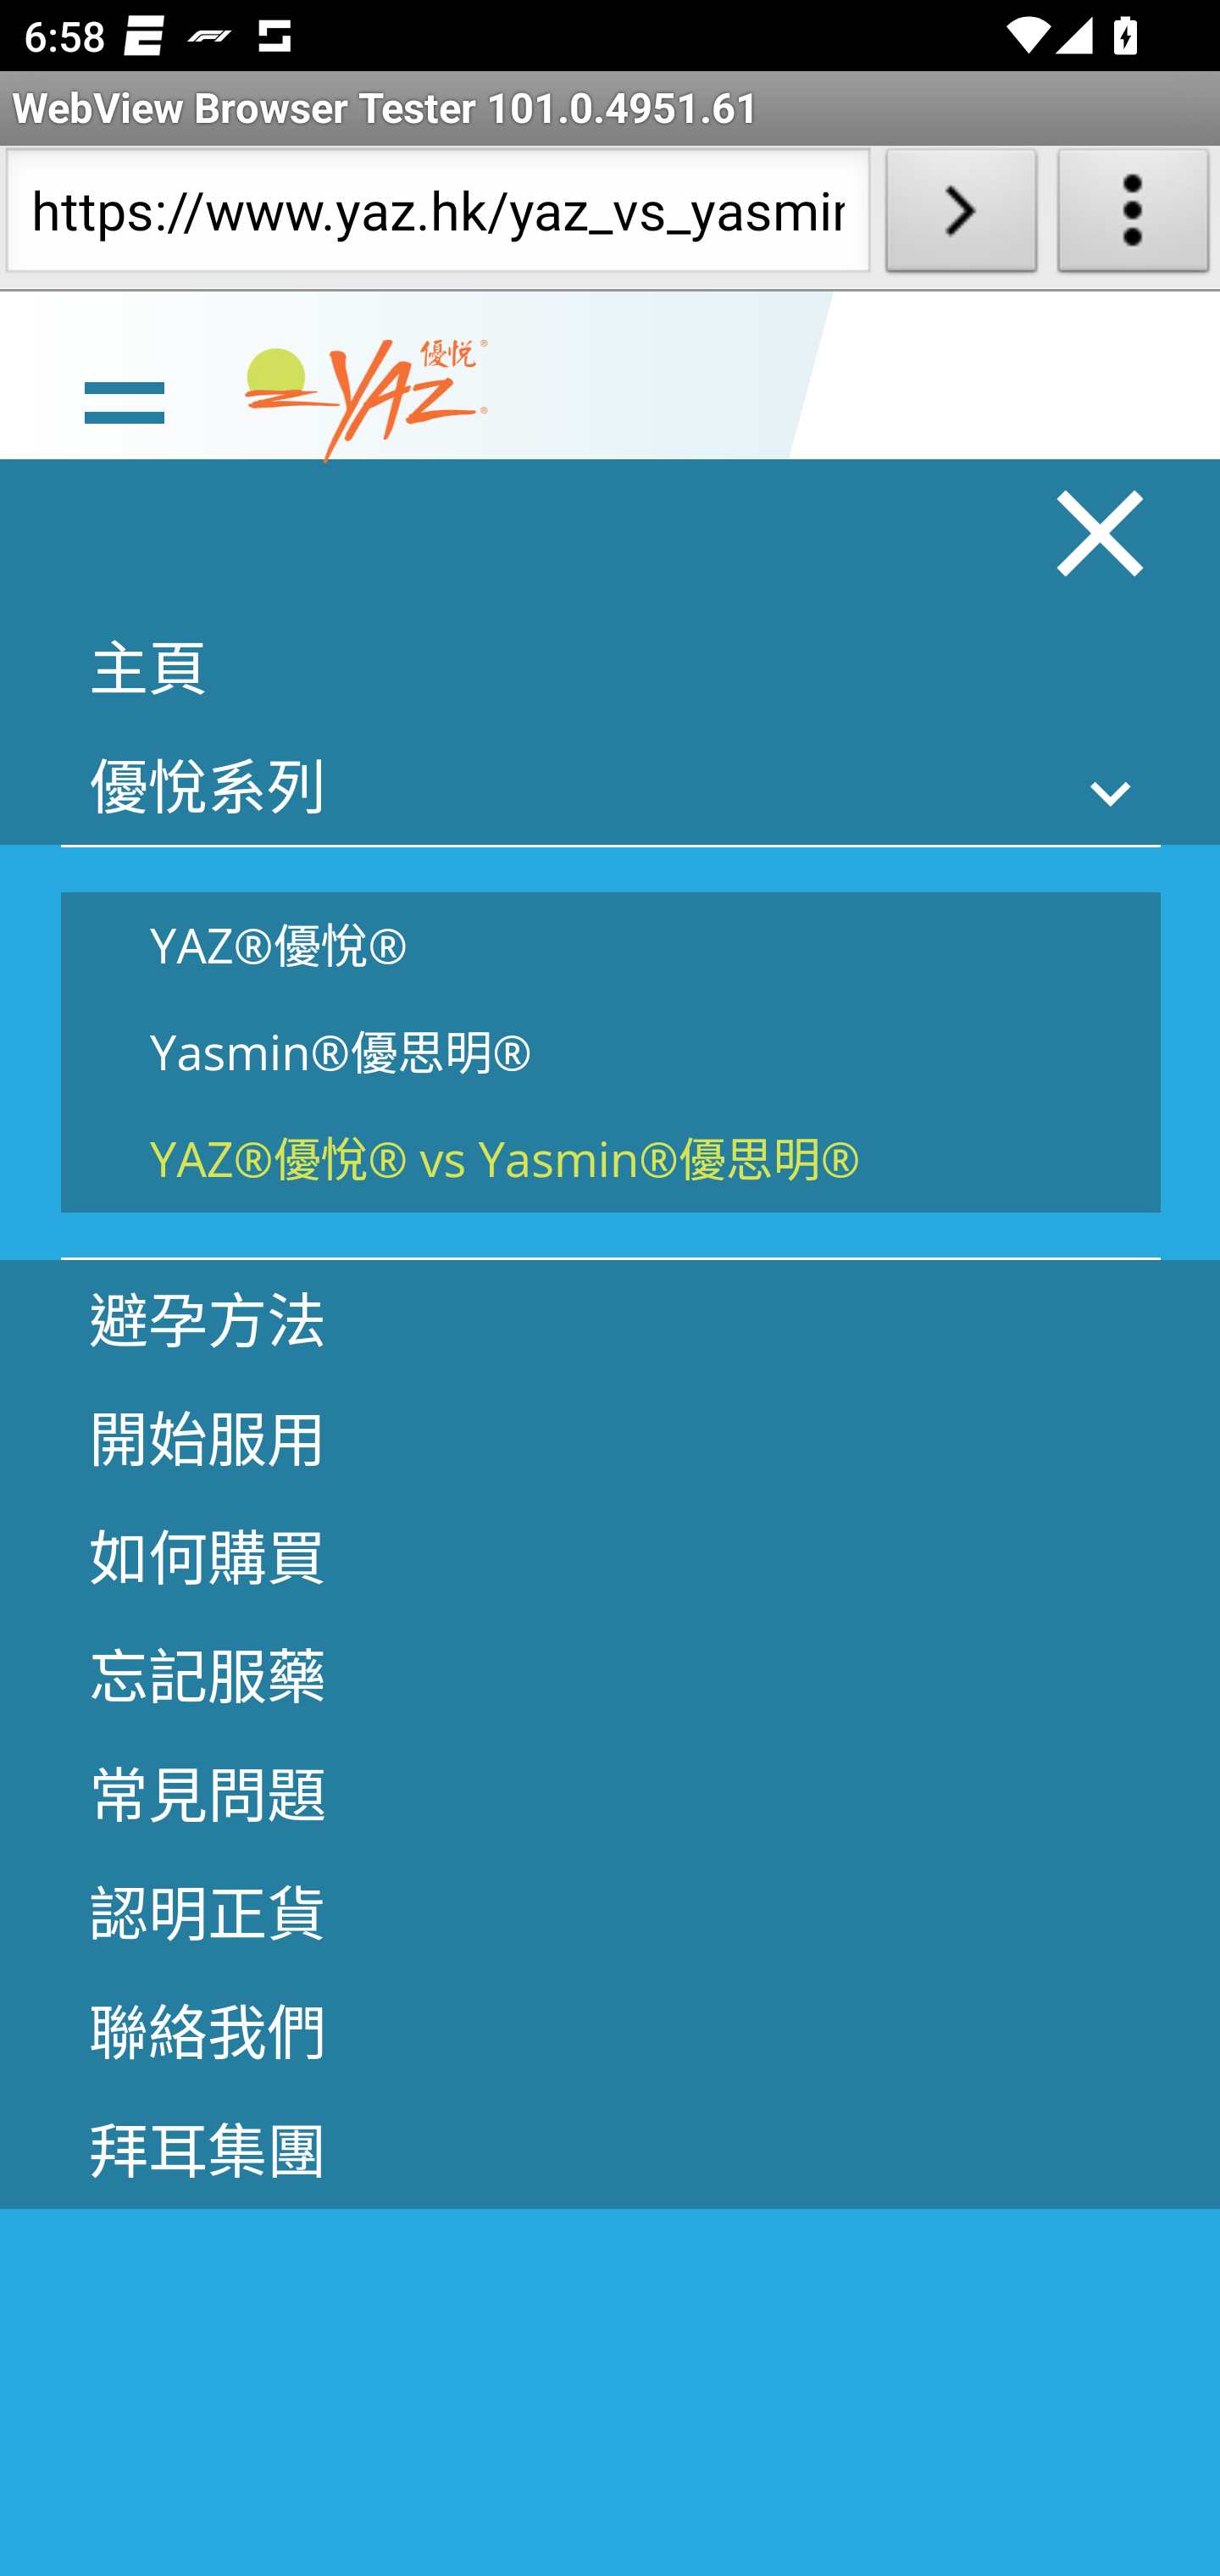  Describe the element at coordinates (611, 1052) in the screenshot. I see `Yasmin®優思明®` at that location.